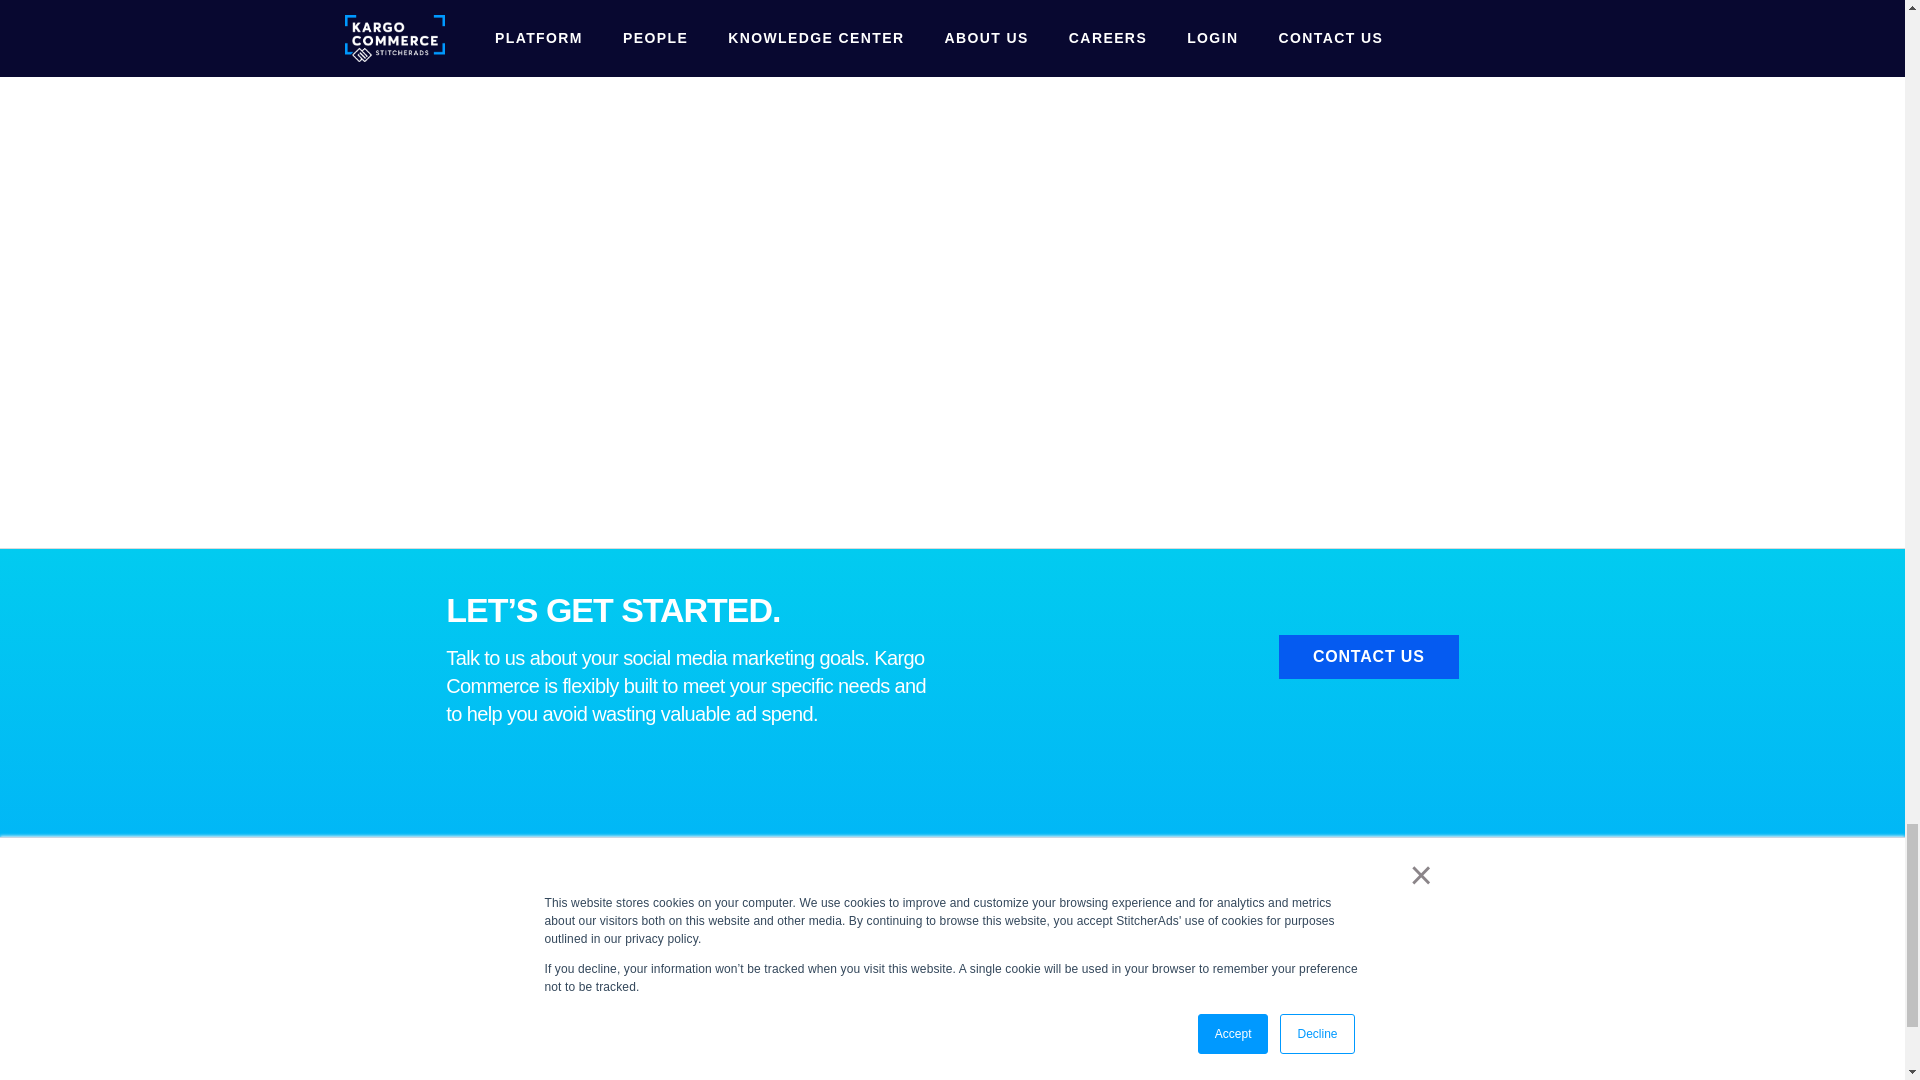  What do you see at coordinates (654, 892) in the screenshot?
I see `Media Buying Services` at bounding box center [654, 892].